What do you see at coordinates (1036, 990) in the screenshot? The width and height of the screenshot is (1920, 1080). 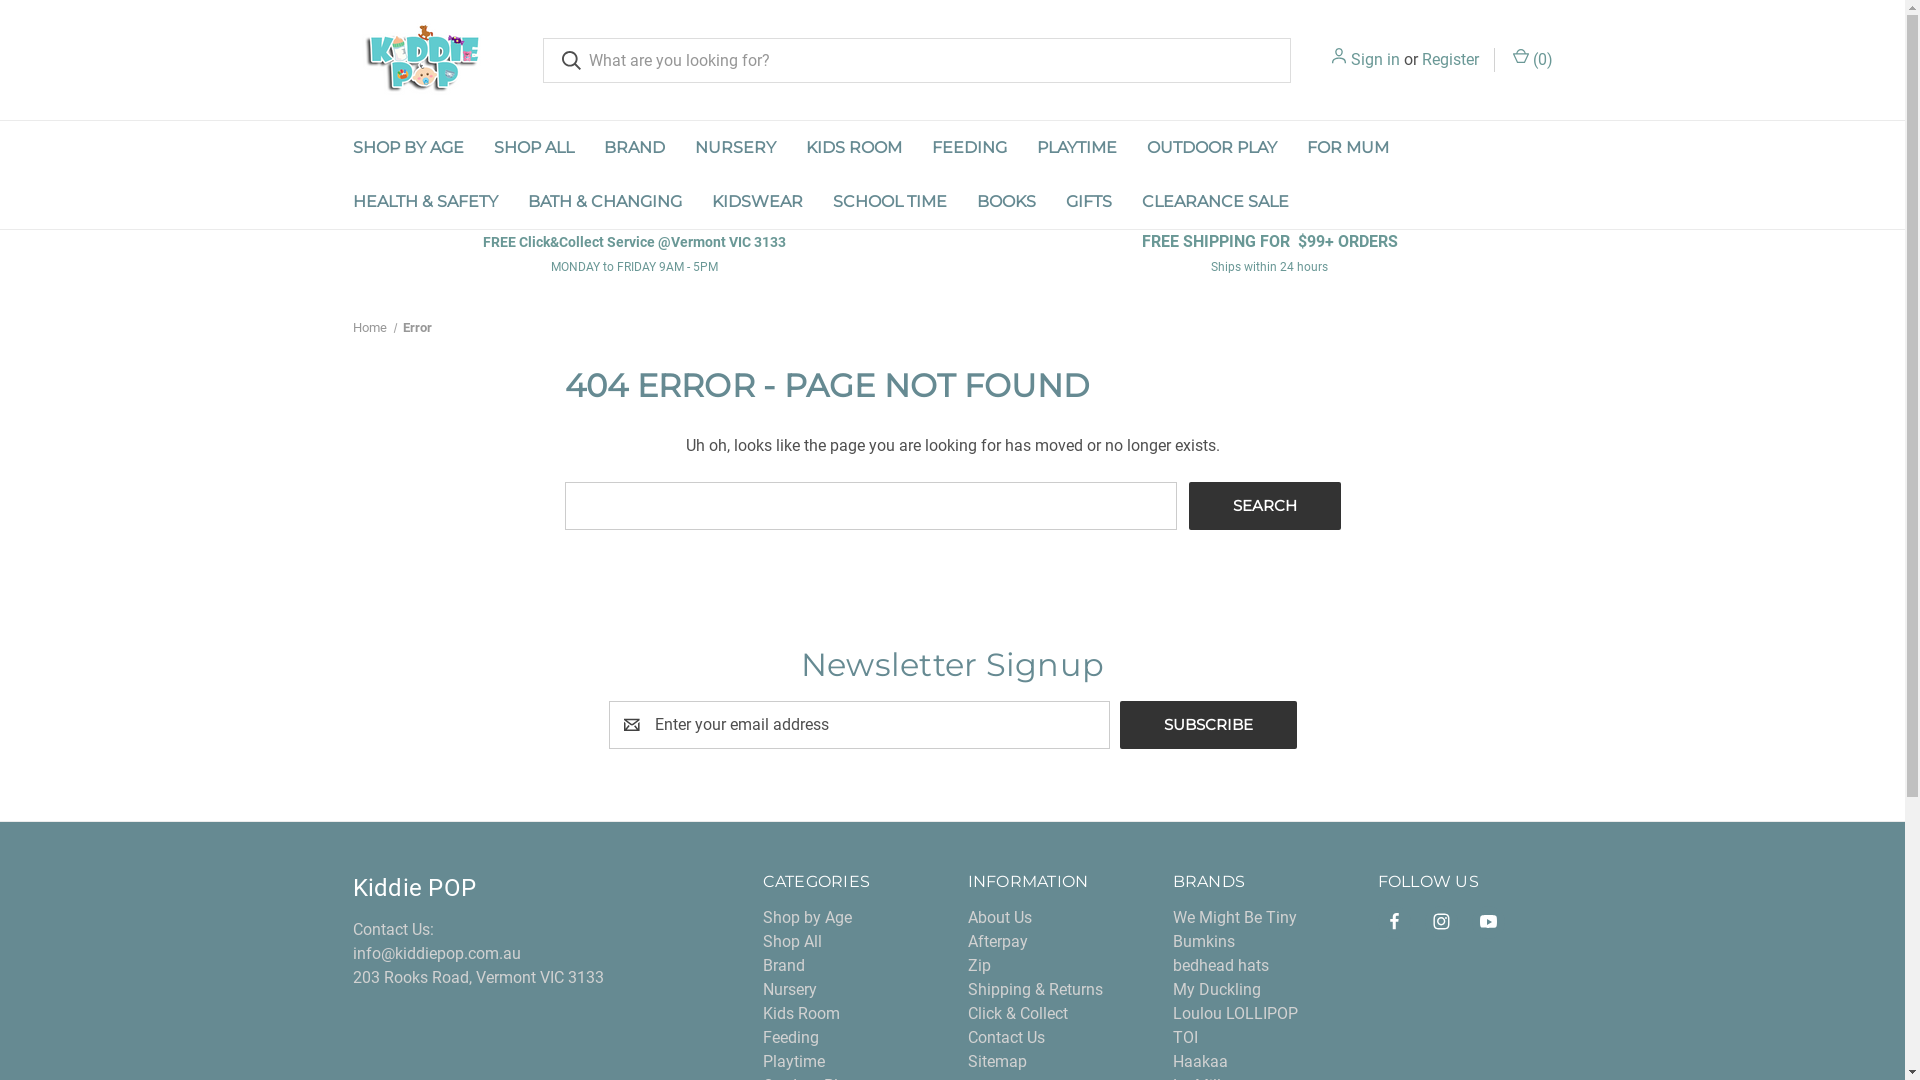 I see `Shipping & Returns` at bounding box center [1036, 990].